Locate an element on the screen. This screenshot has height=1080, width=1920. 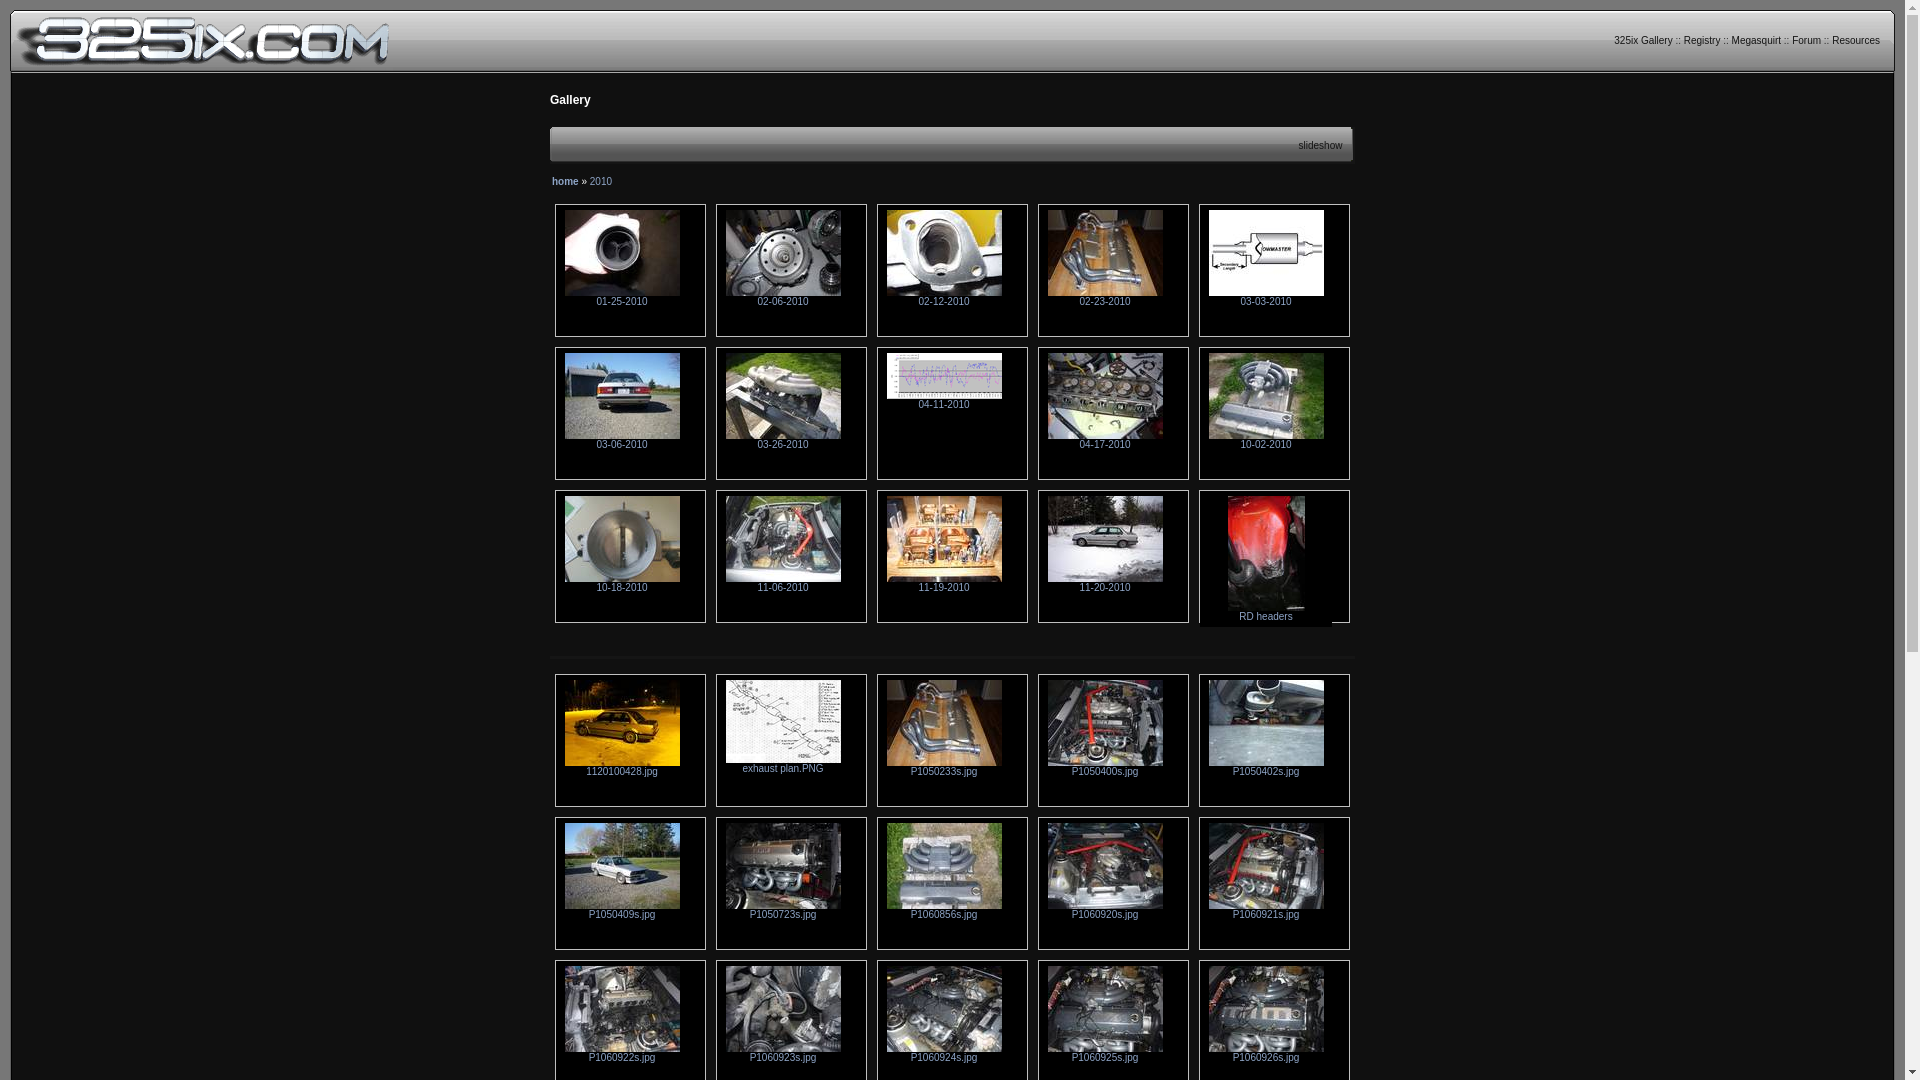
P1050723s.jpg is located at coordinates (784, 910).